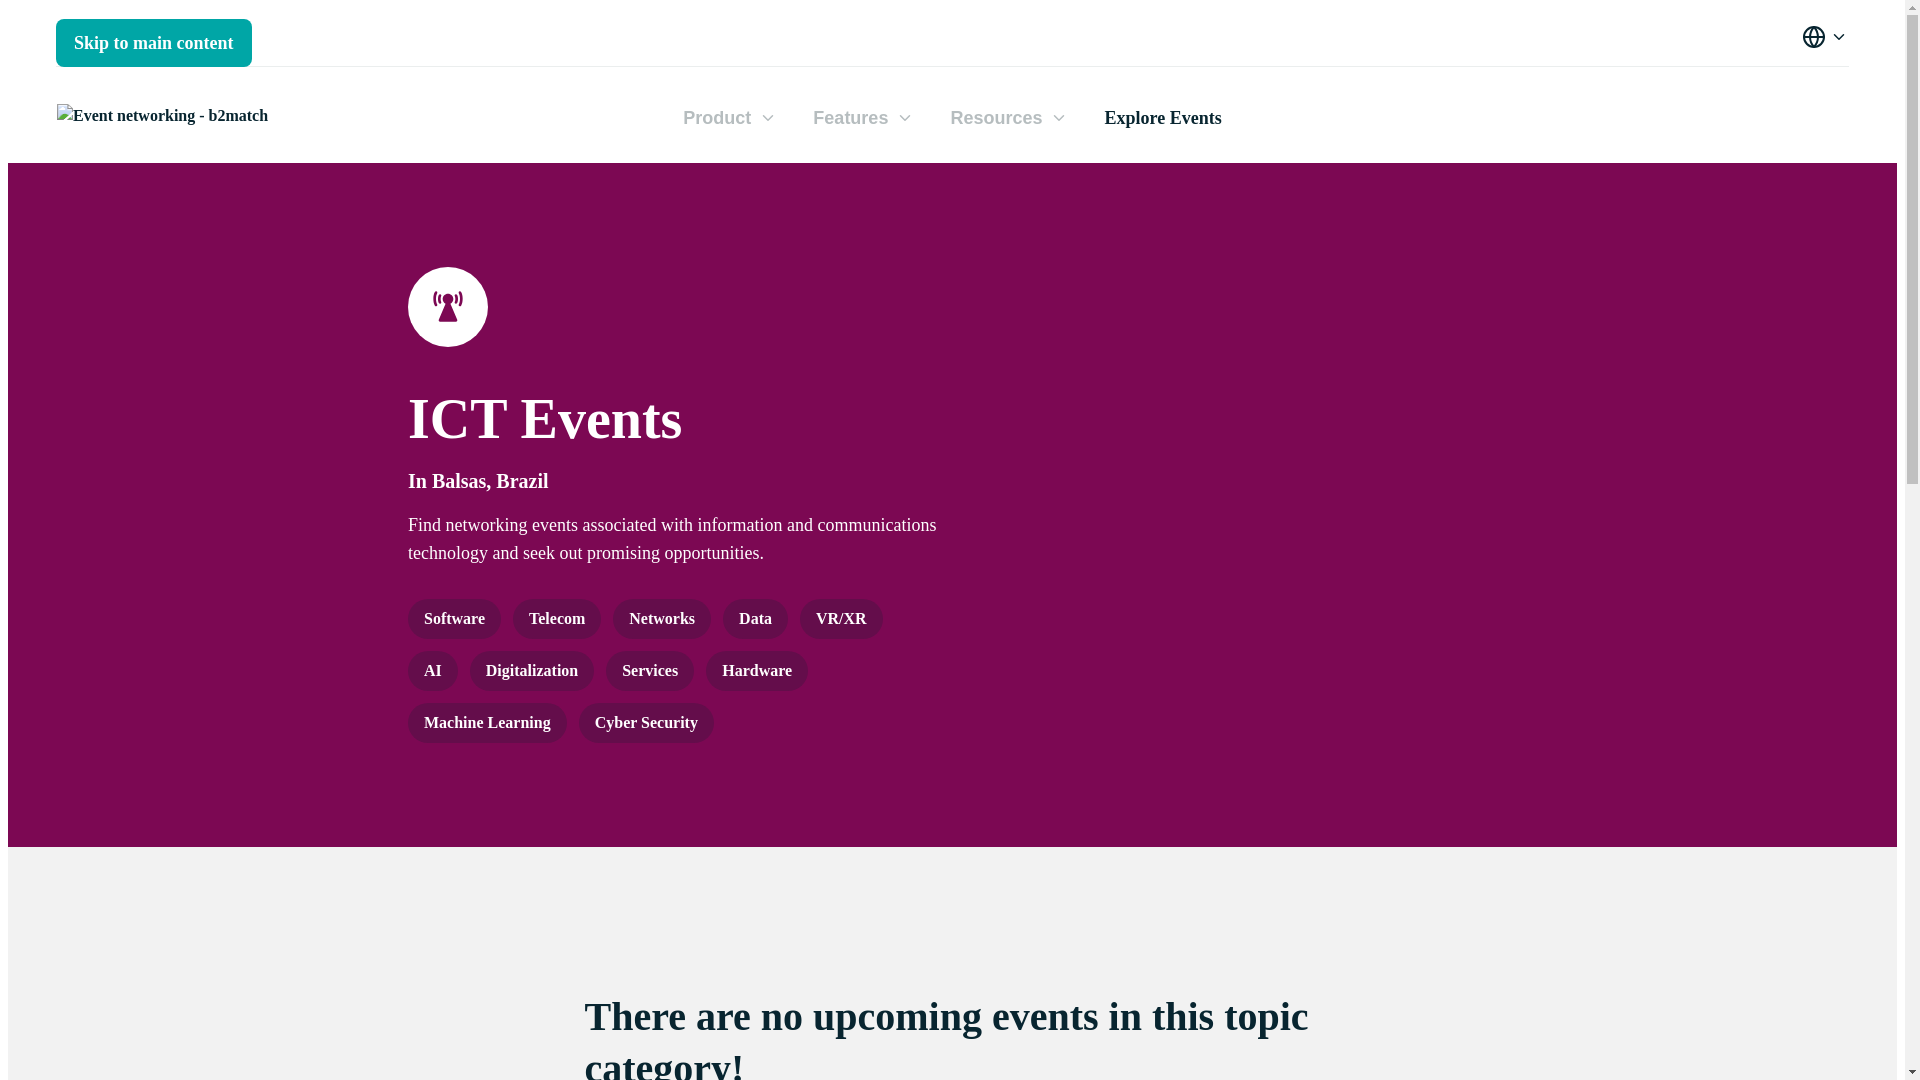  Describe the element at coordinates (153, 42) in the screenshot. I see `Skip to main content` at that location.